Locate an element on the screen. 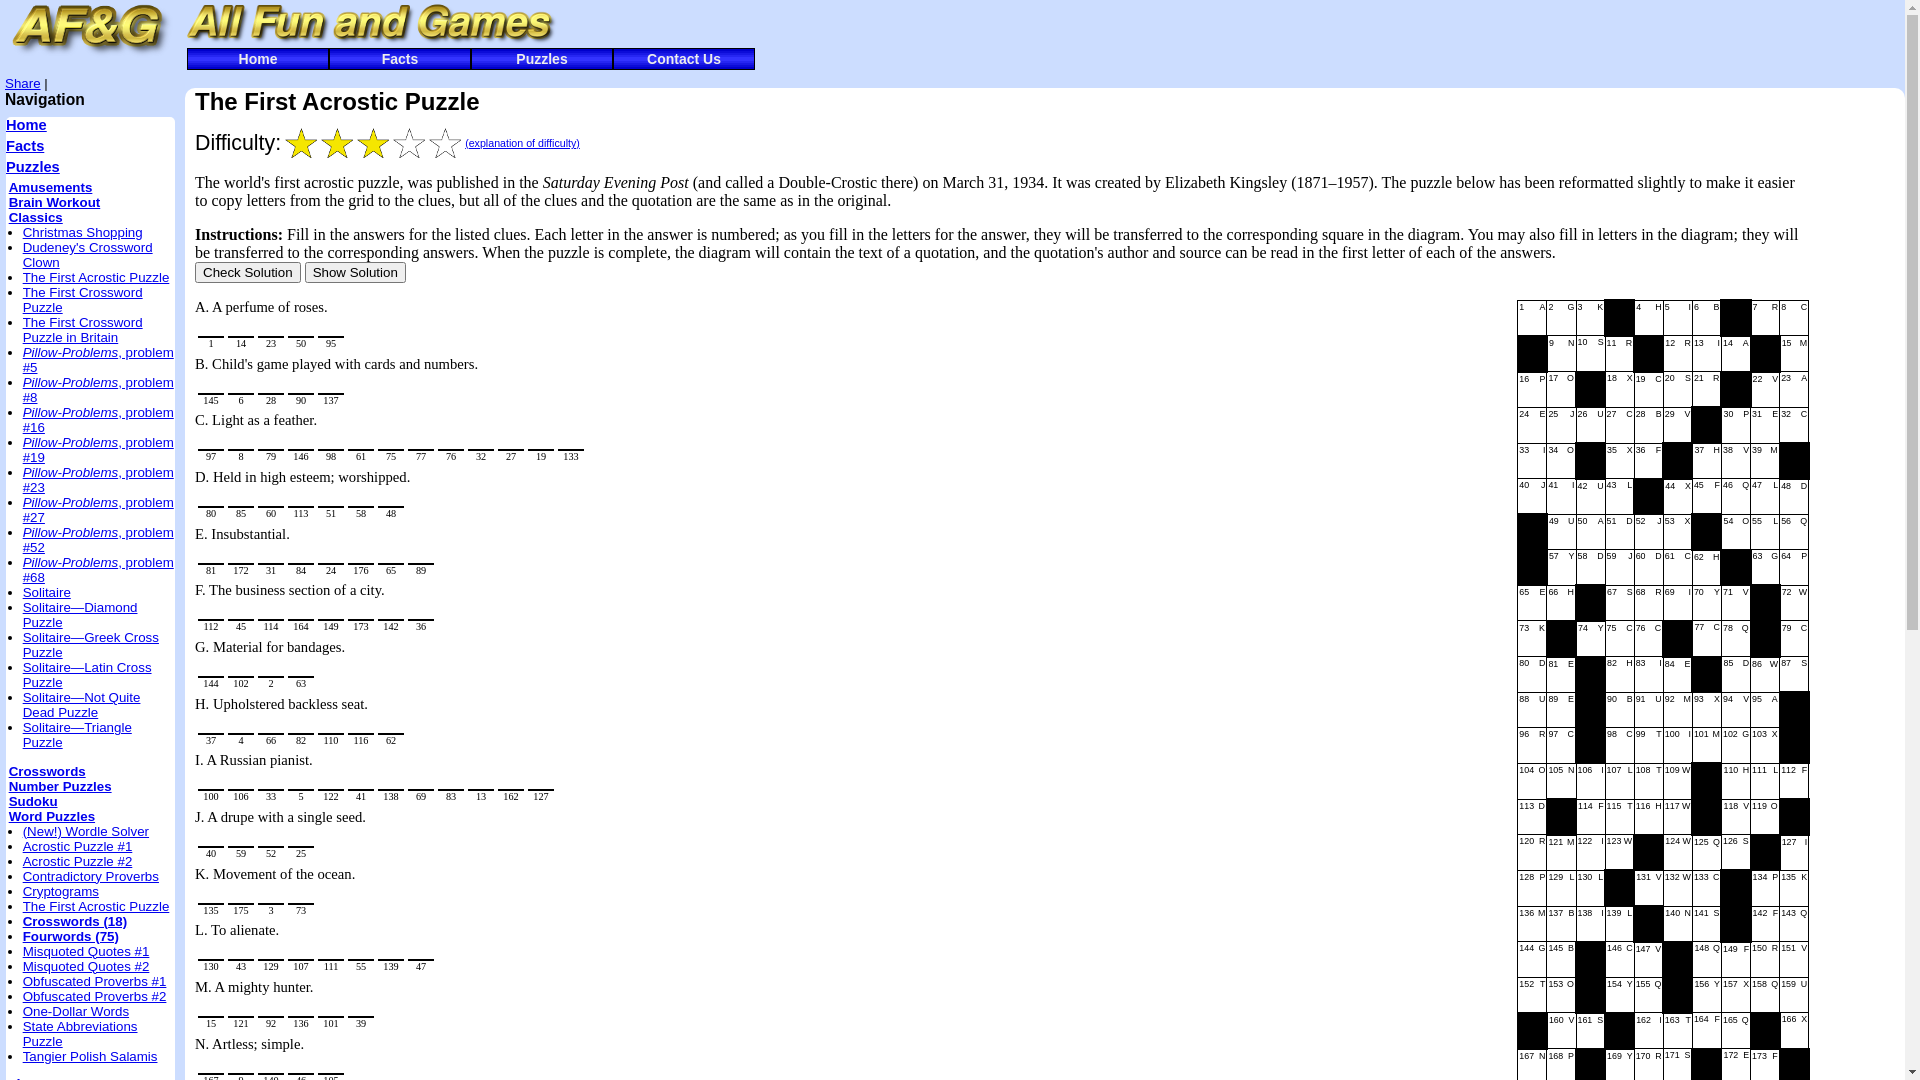 The image size is (1920, 1080). 32
C is located at coordinates (1794, 425).